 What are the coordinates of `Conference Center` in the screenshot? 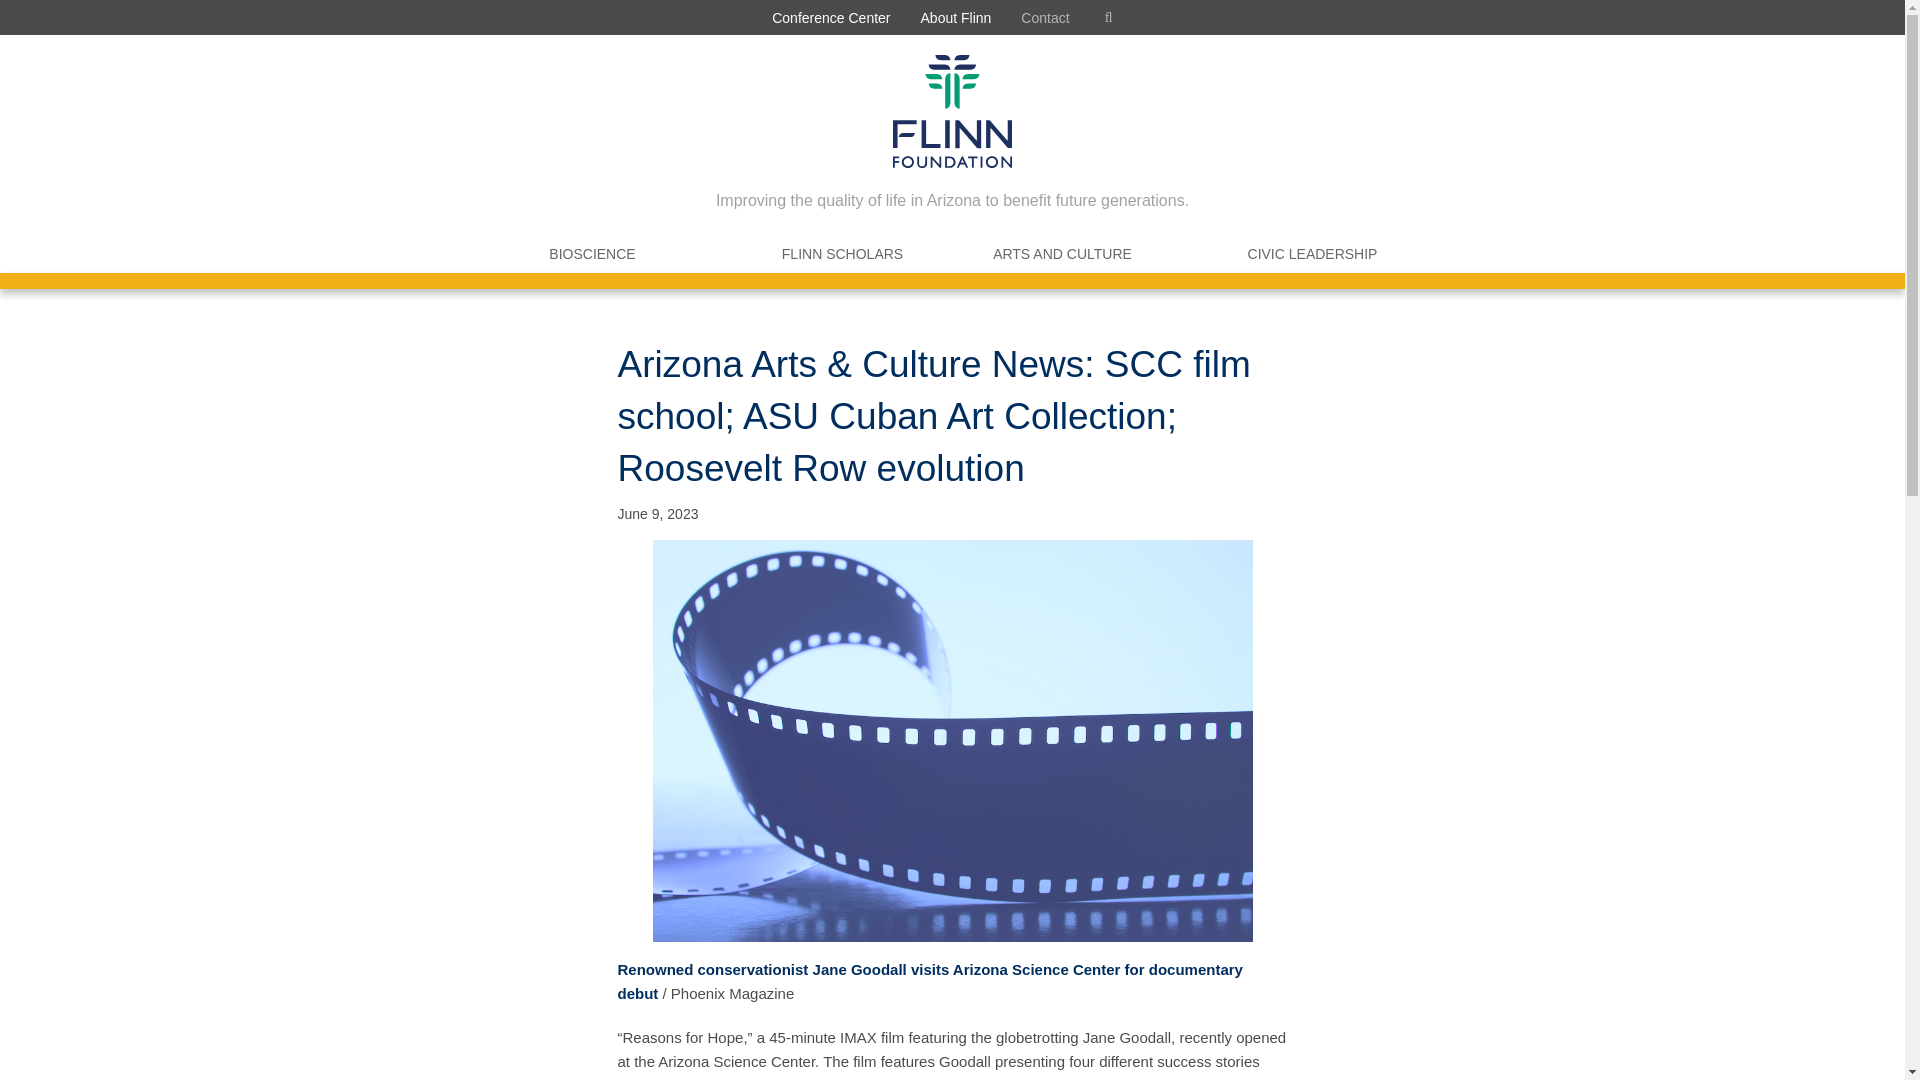 It's located at (830, 17).